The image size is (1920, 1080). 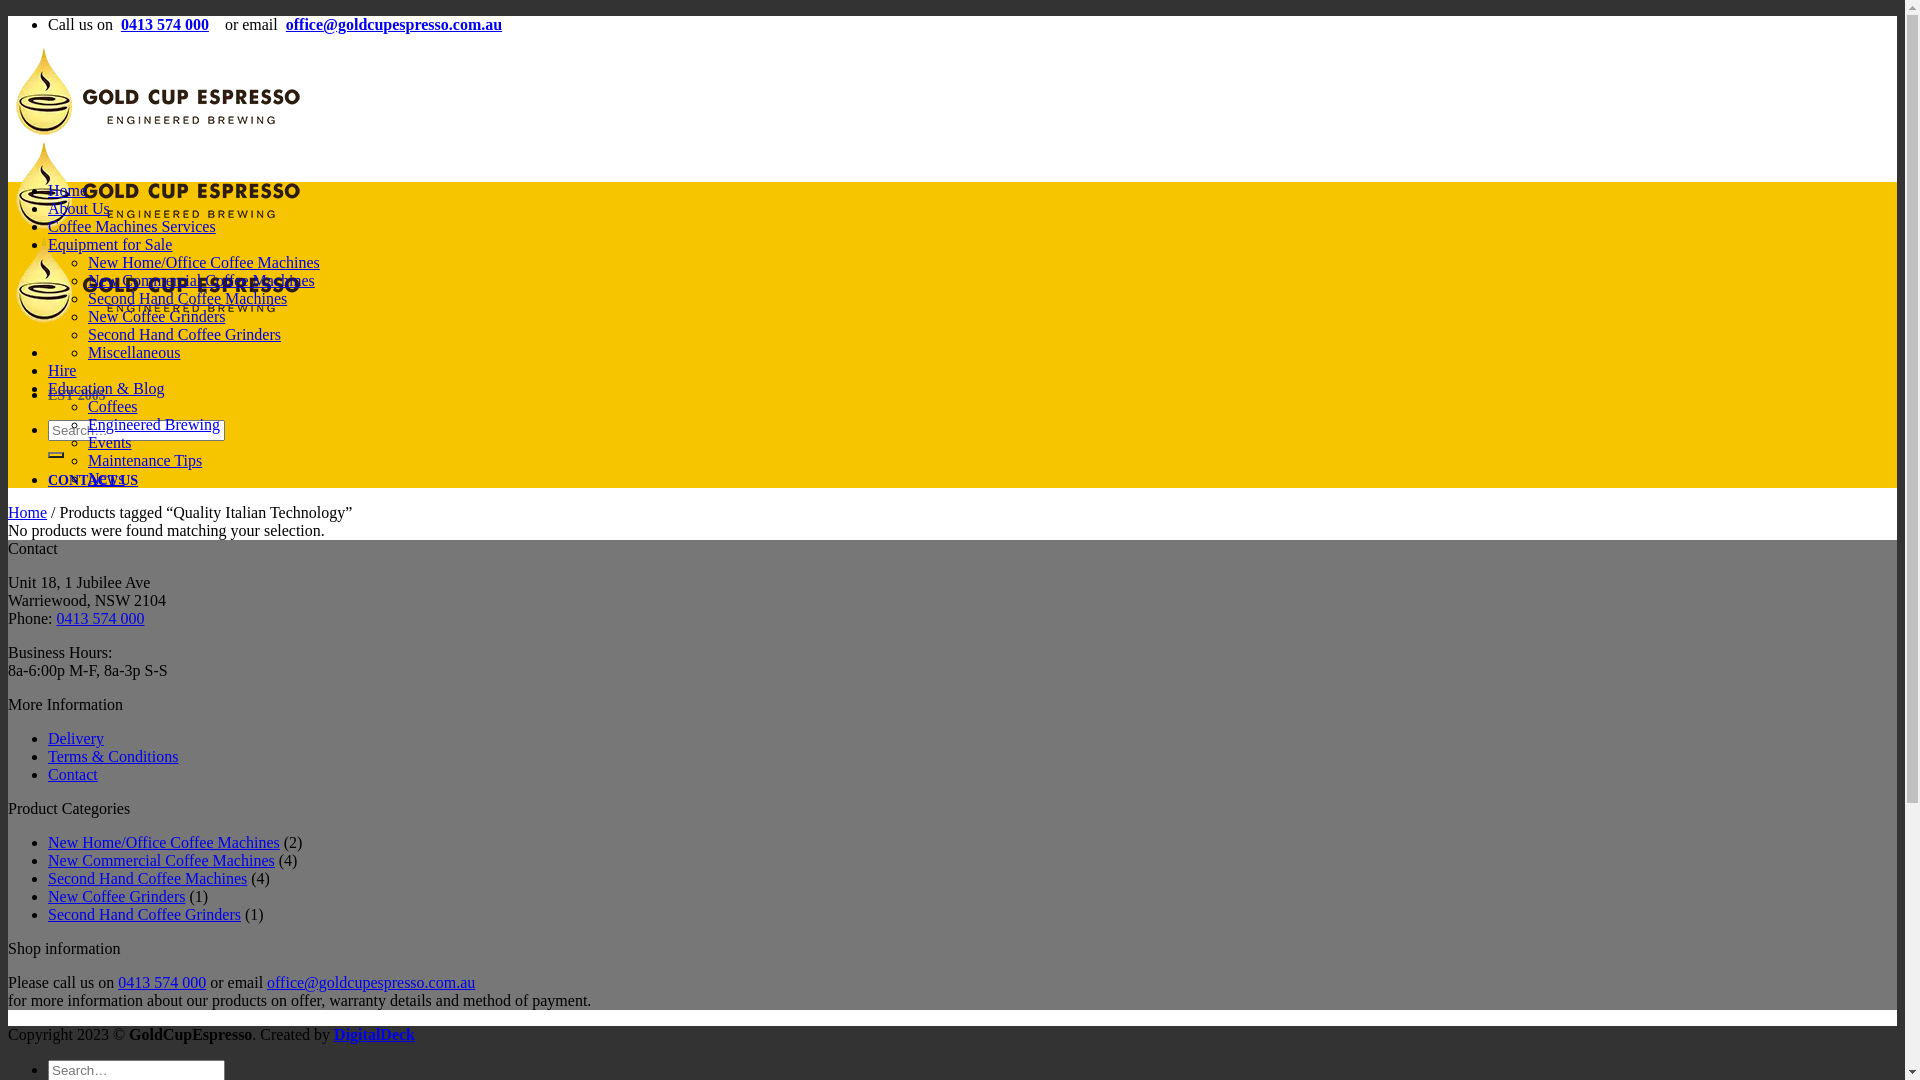 I want to click on New Commercial Coffee Machines, so click(x=162, y=860).